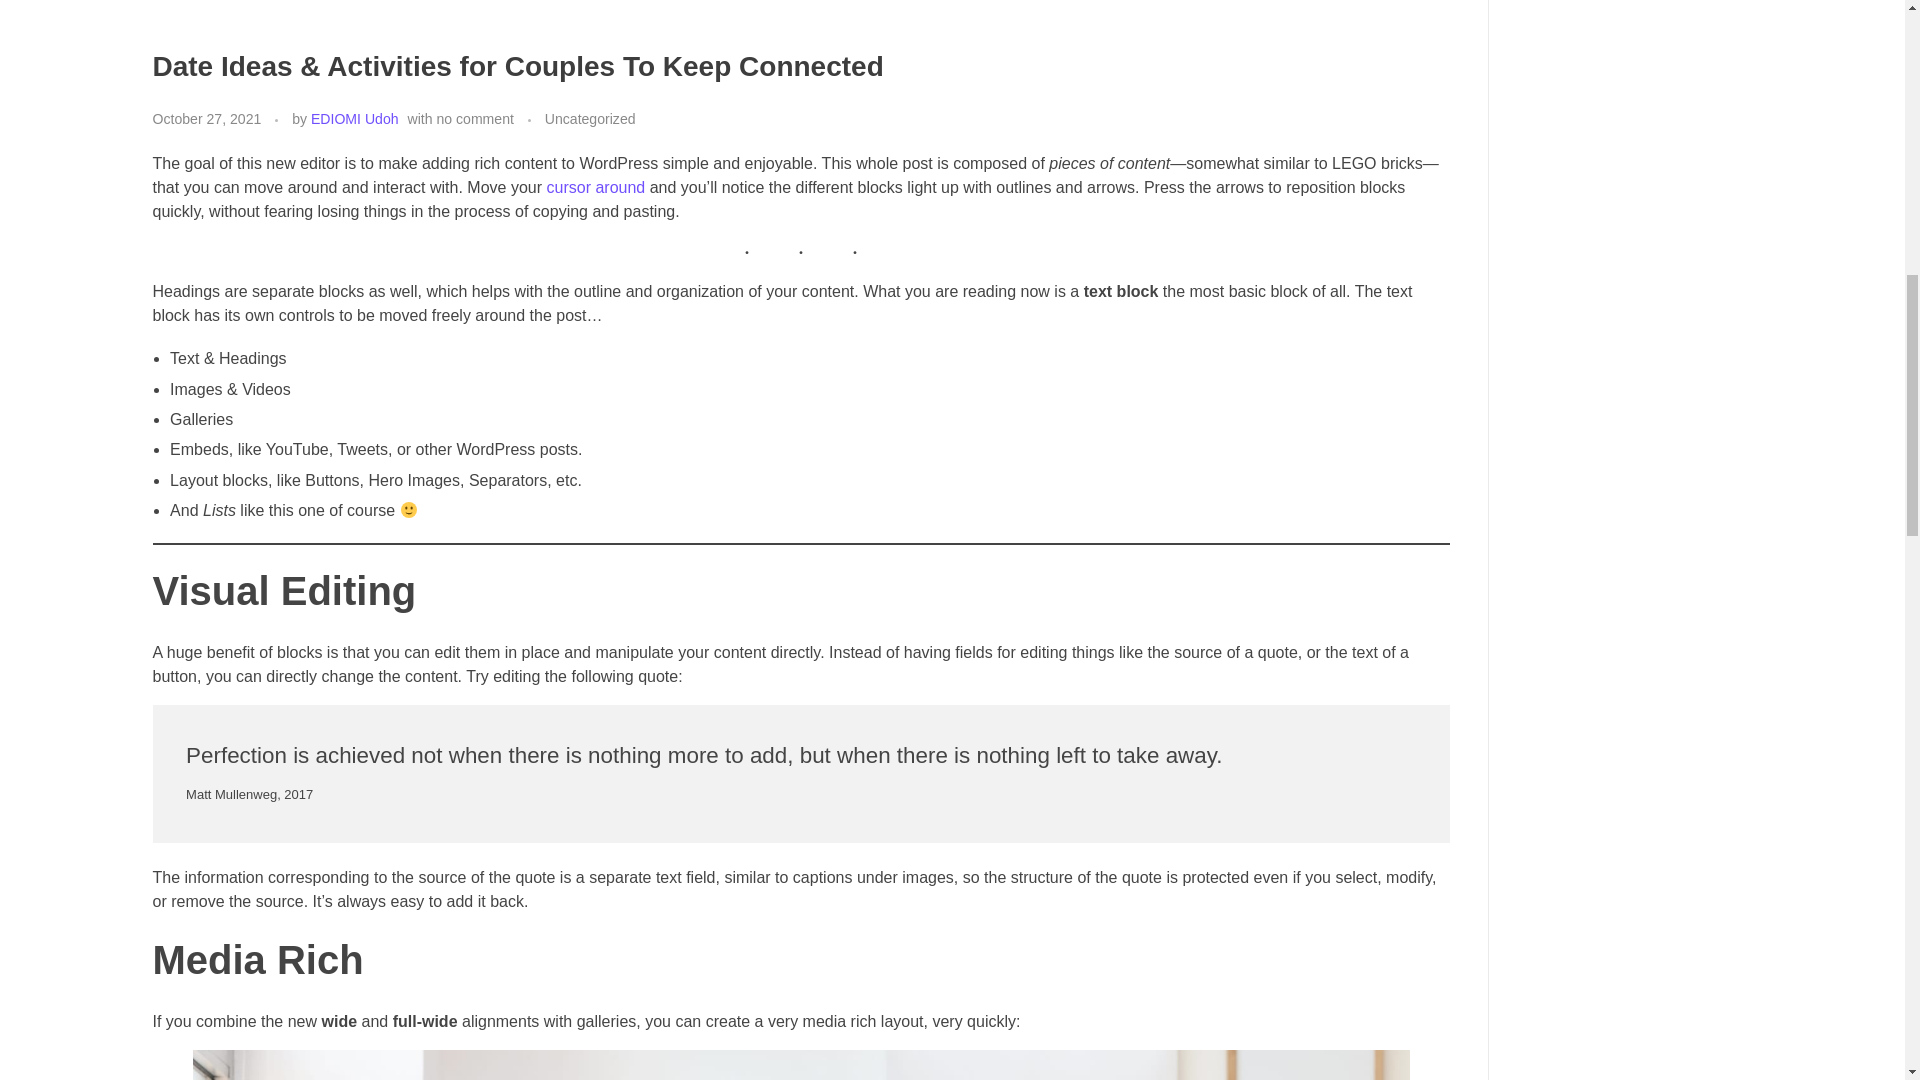  Describe the element at coordinates (355, 119) in the screenshot. I see `EDIOMI Udoh` at that location.